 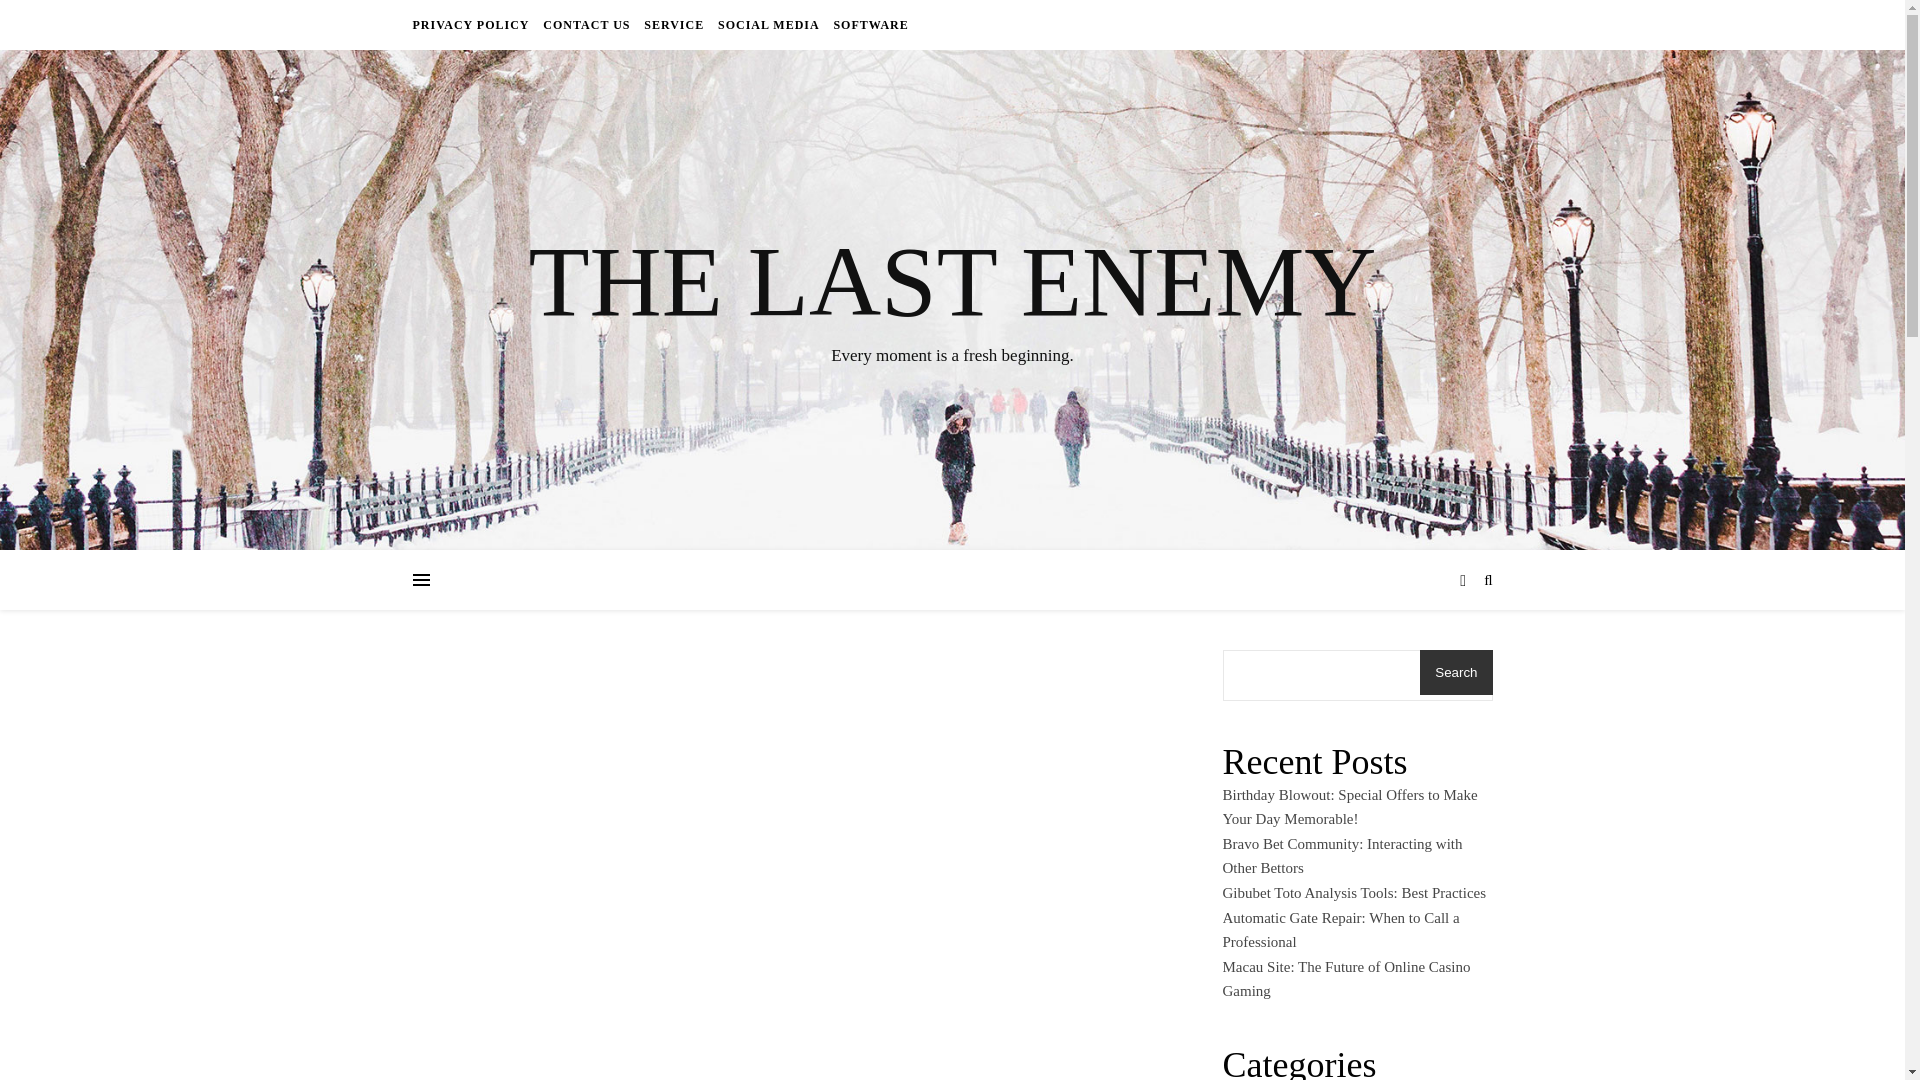 I want to click on Birthday Blowout: Special Offers to Make Your Day Memorable!, so click(x=1348, y=808).